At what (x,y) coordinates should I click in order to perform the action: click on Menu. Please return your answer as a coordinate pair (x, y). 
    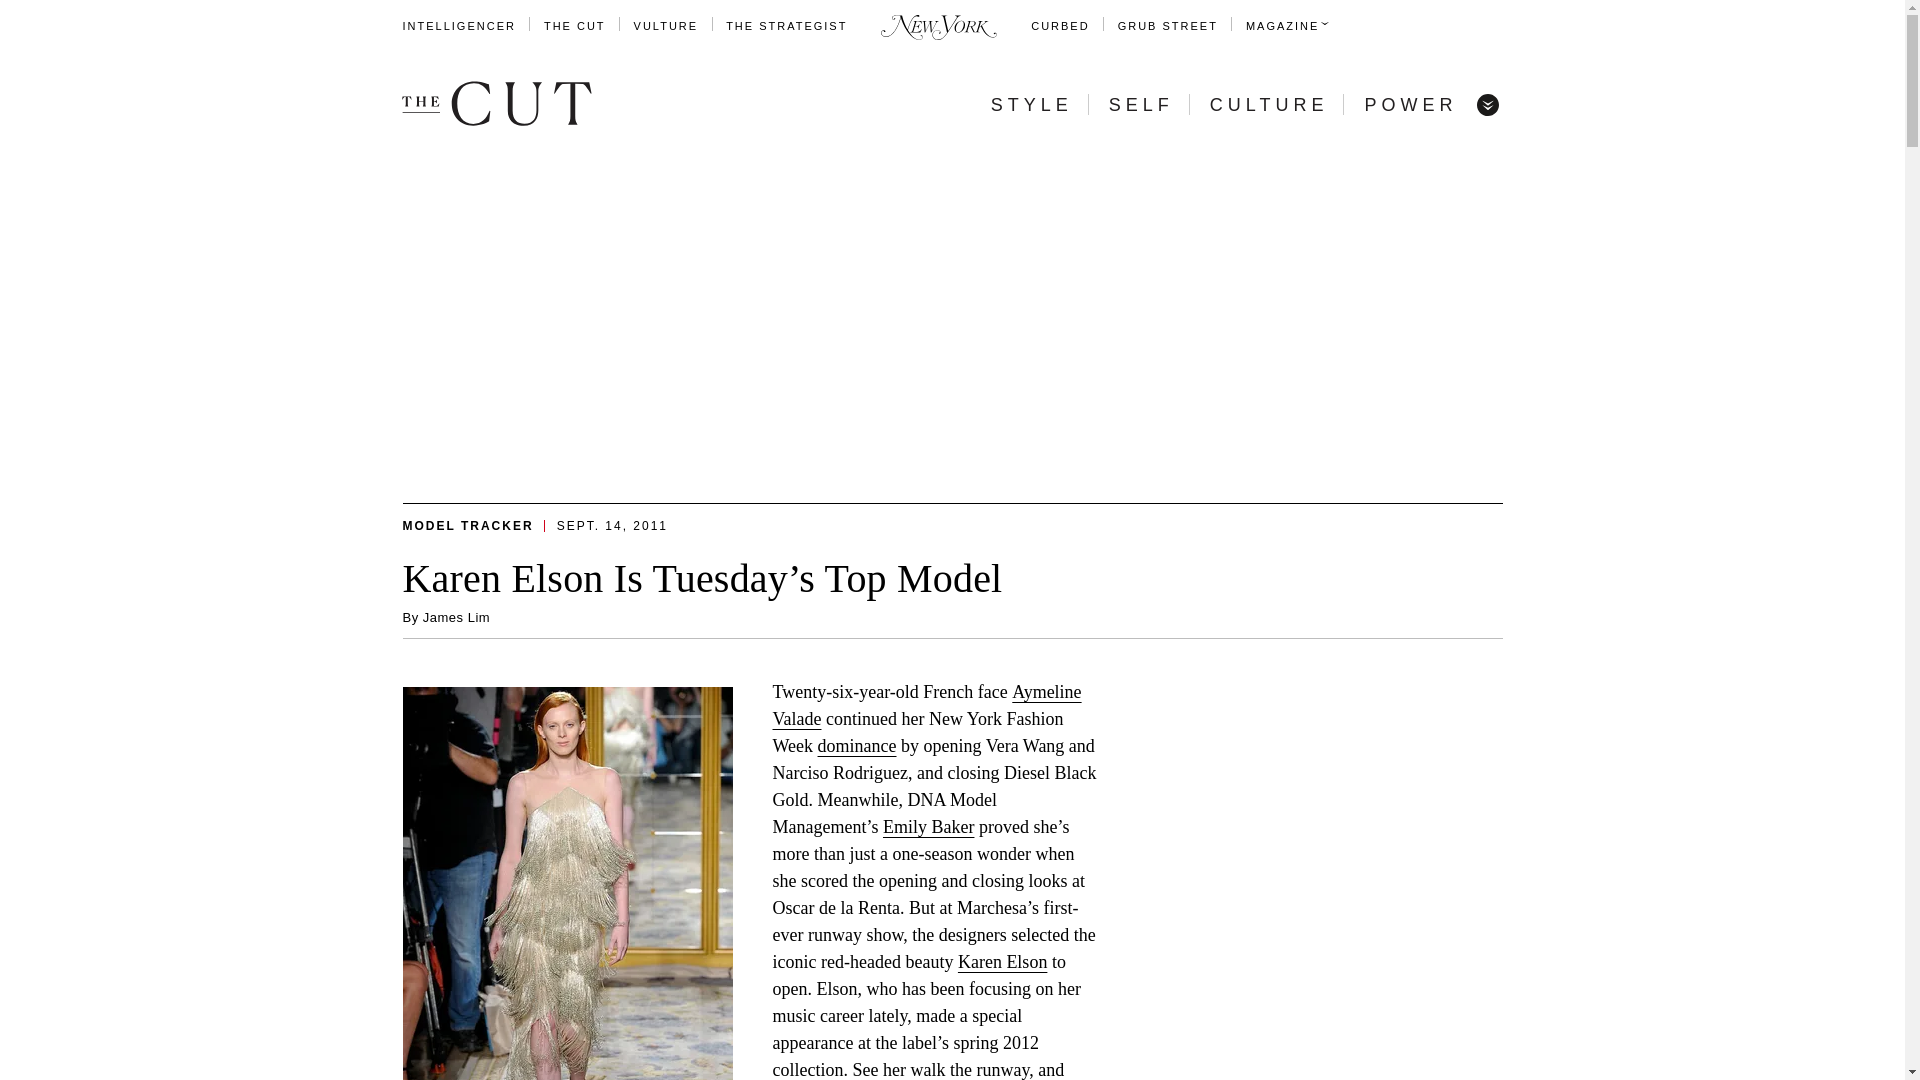
    Looking at the image, I should click on (1486, 104).